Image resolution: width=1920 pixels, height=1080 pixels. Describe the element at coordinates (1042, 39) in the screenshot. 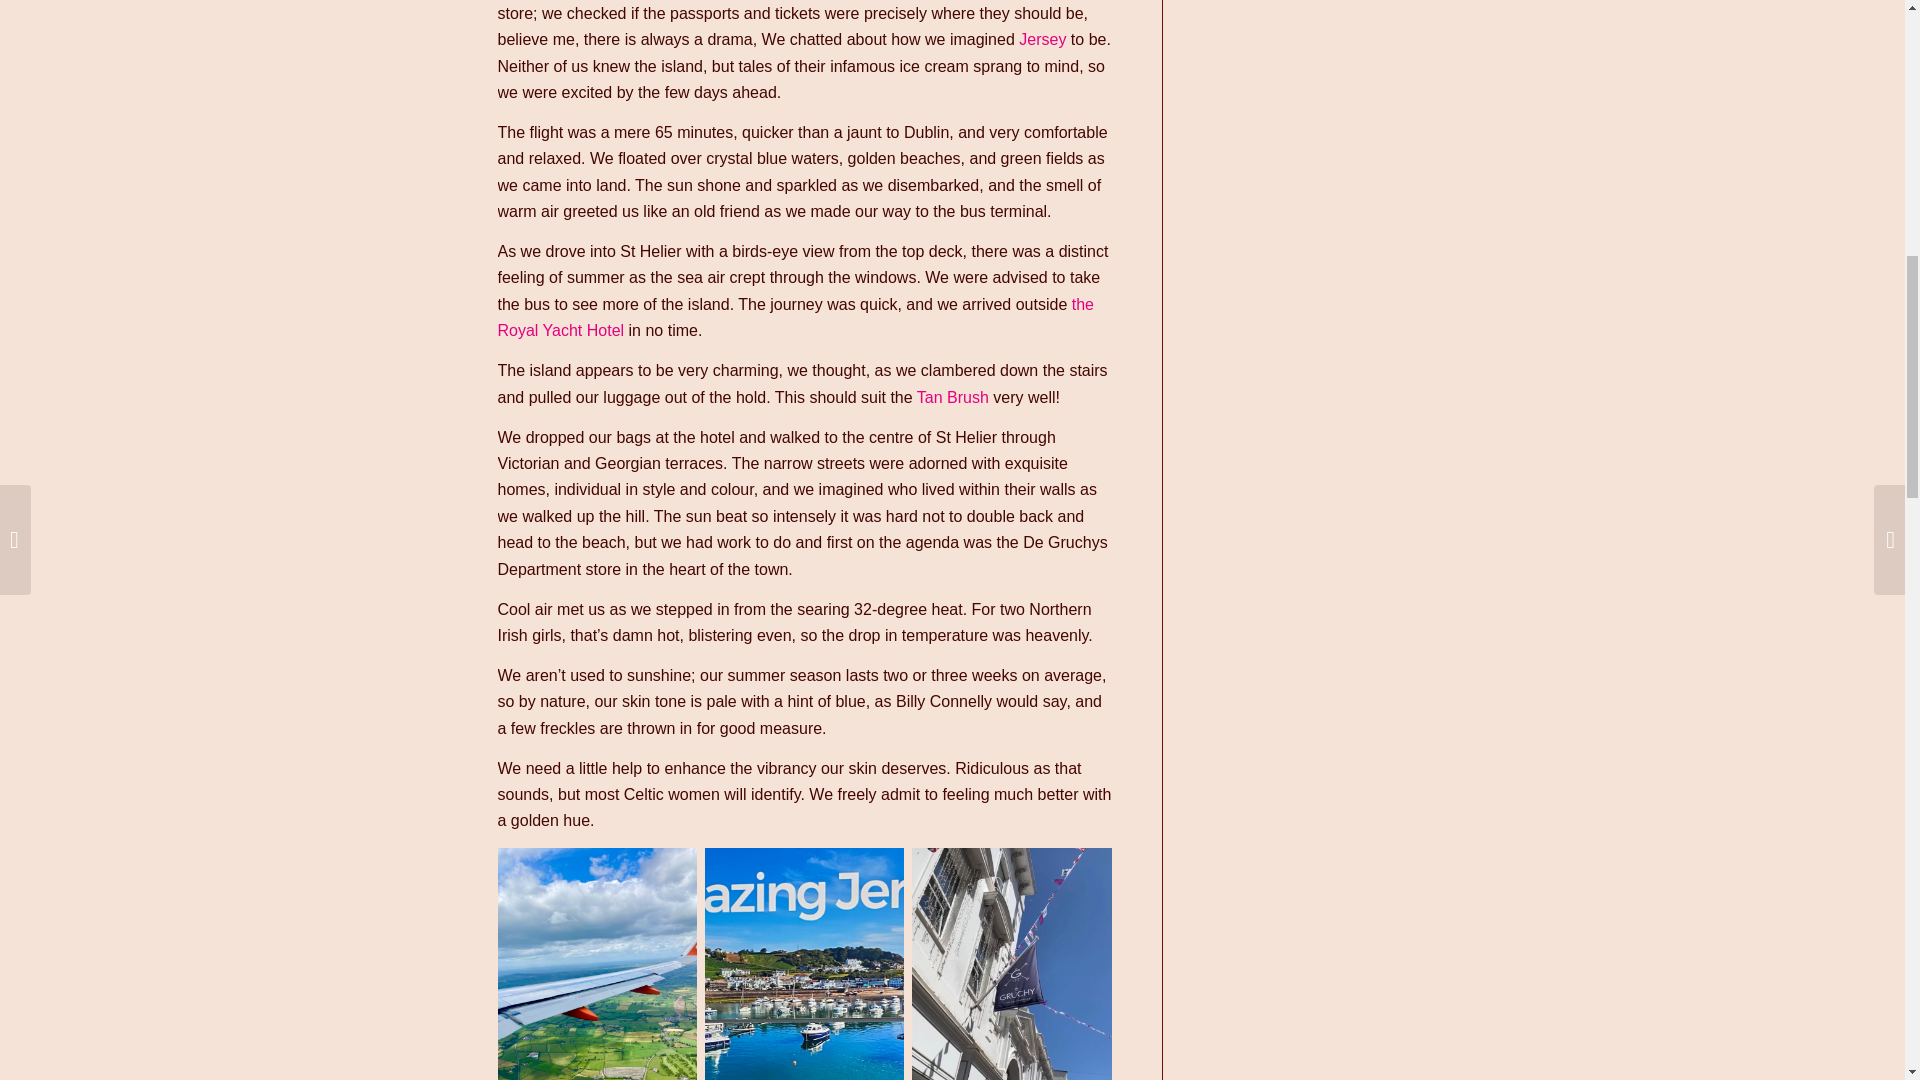

I see `Jersey` at that location.